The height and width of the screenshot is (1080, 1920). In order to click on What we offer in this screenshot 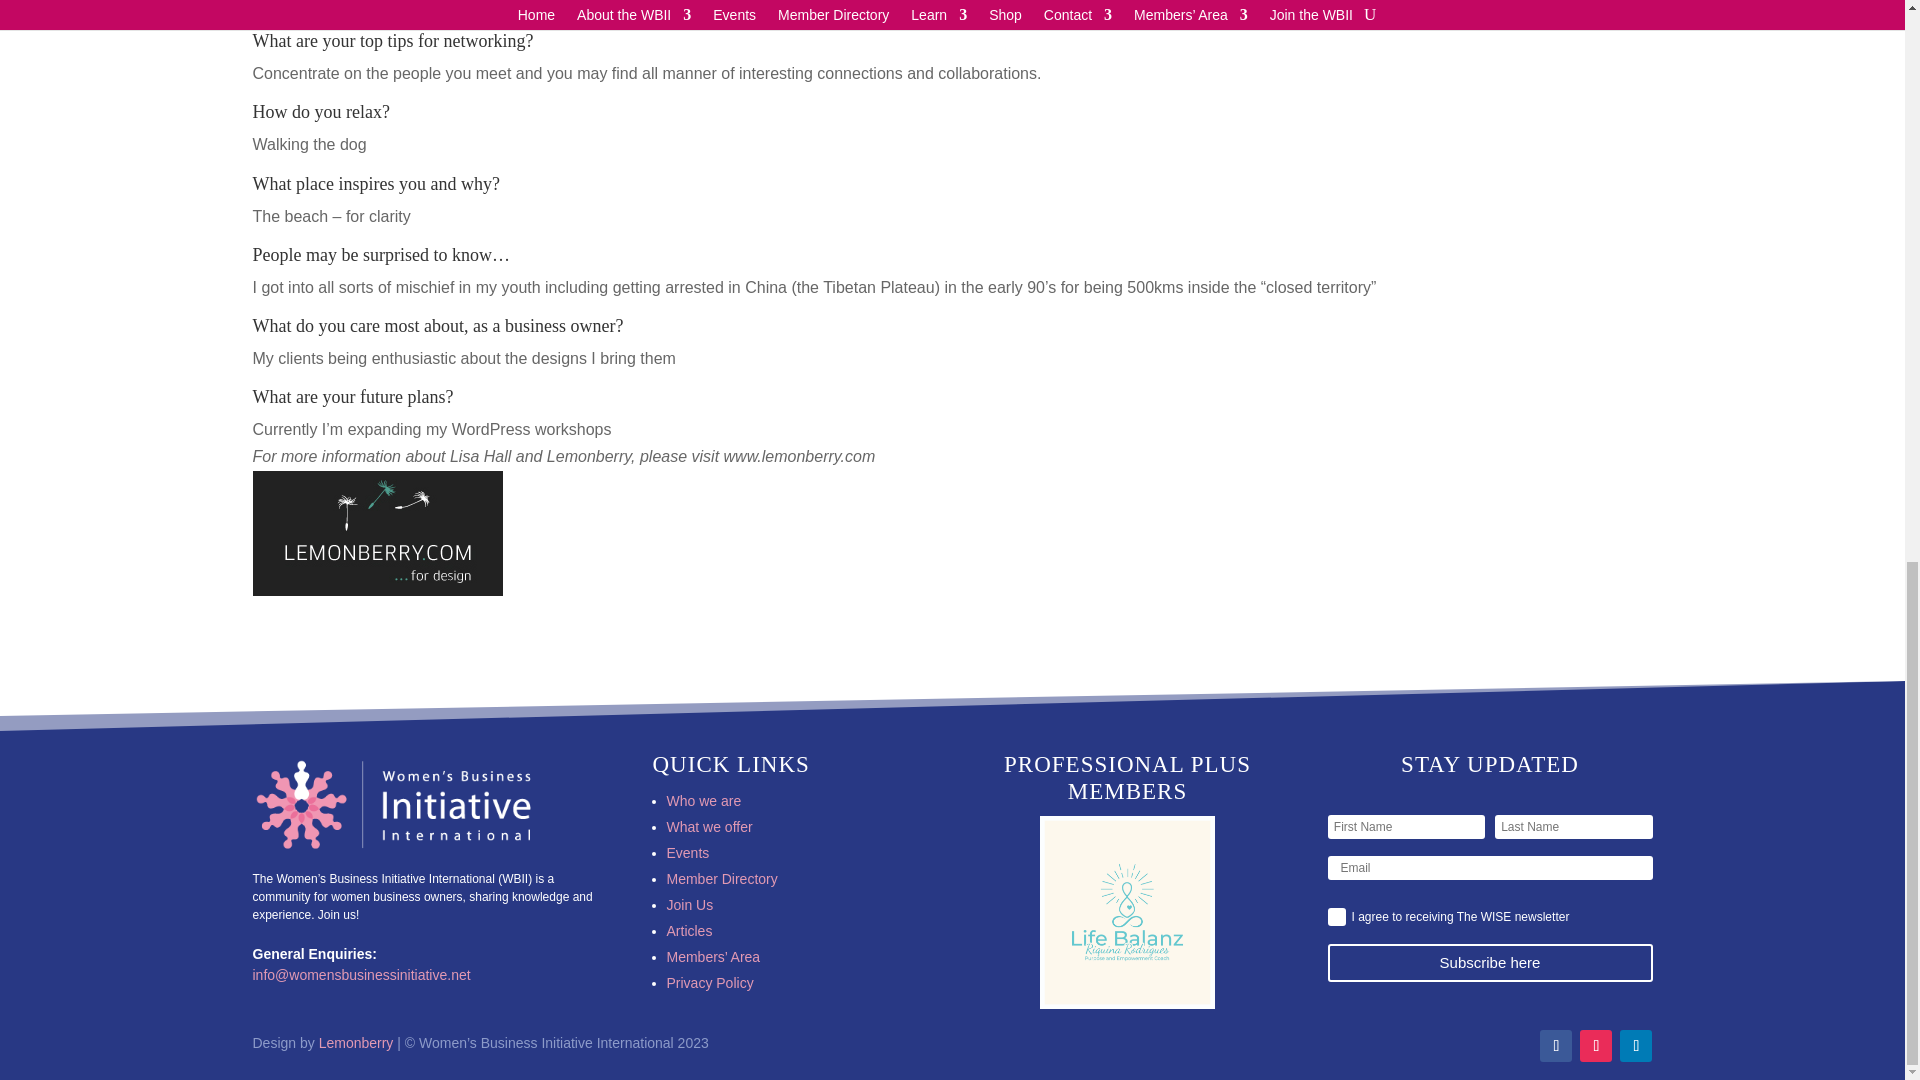, I will do `click(709, 826)`.